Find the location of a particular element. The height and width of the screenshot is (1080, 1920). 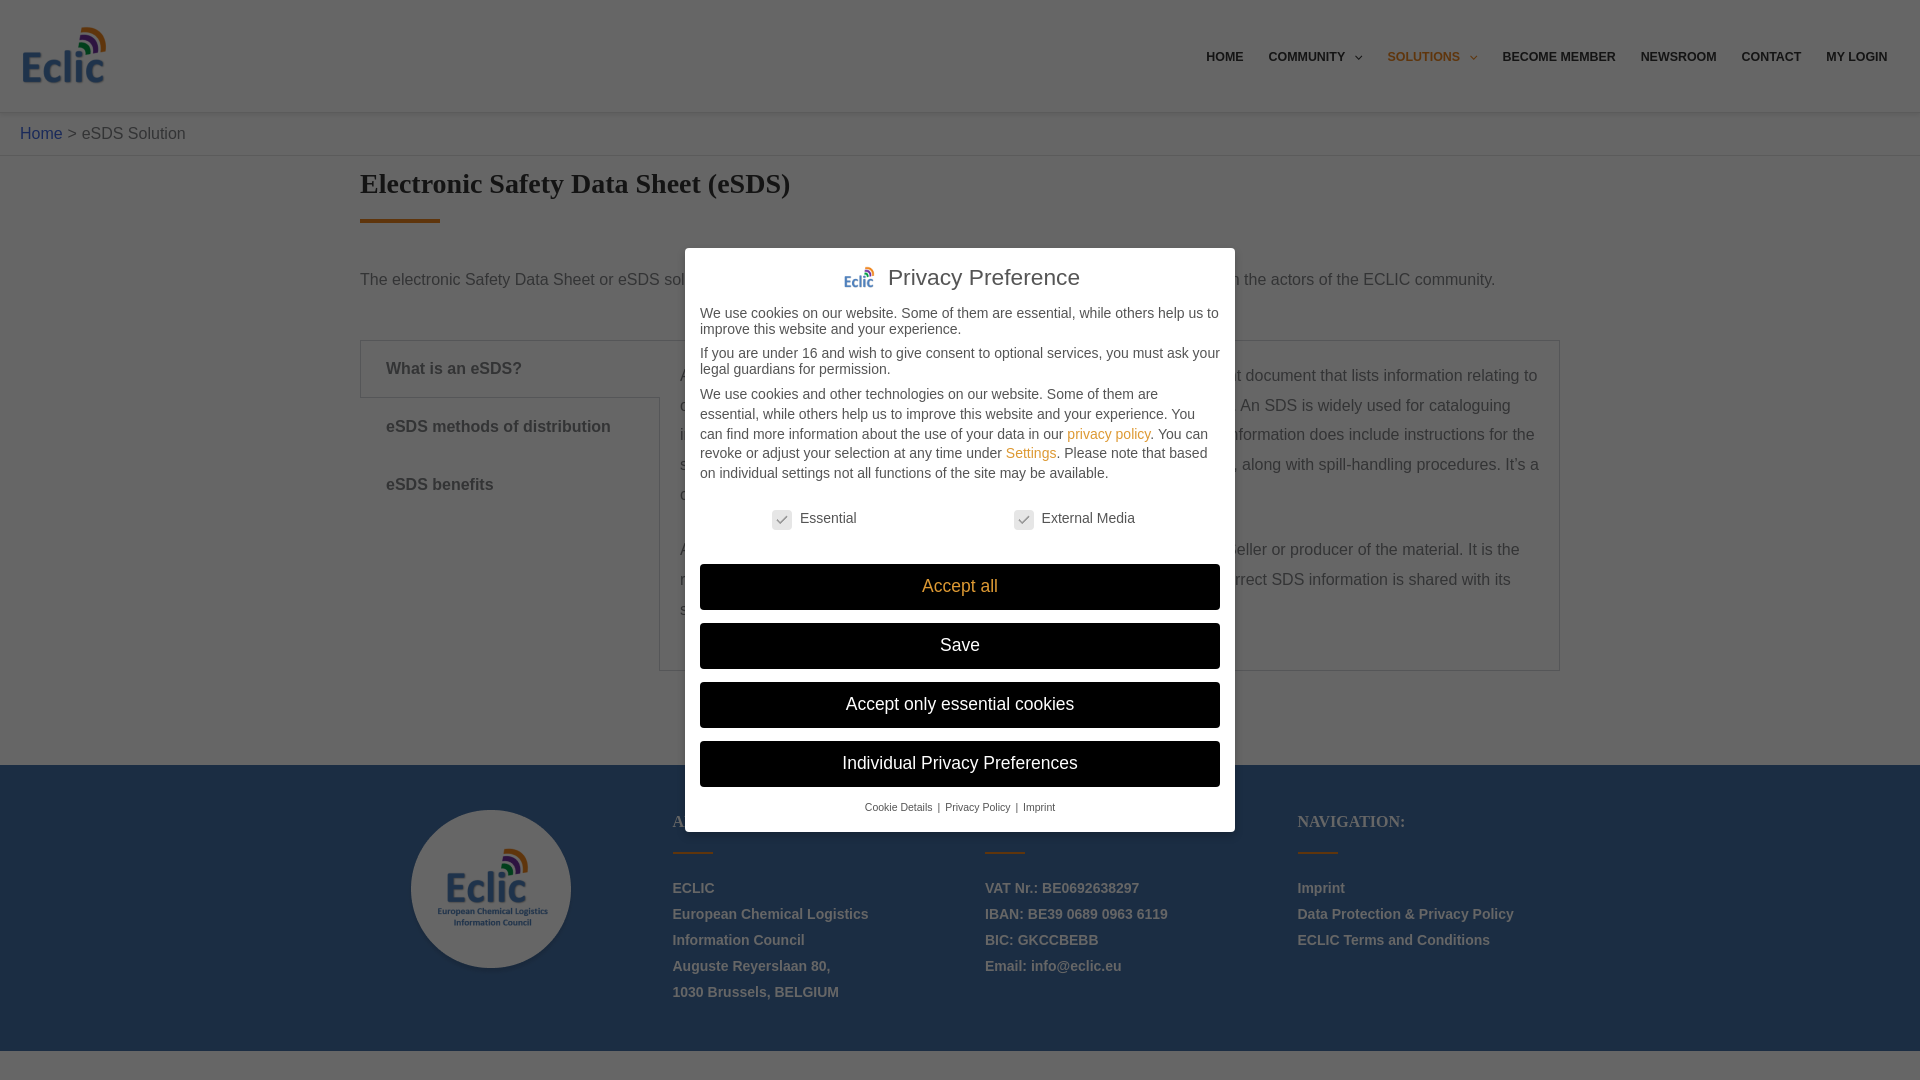

NEWSROOM is located at coordinates (1678, 58).